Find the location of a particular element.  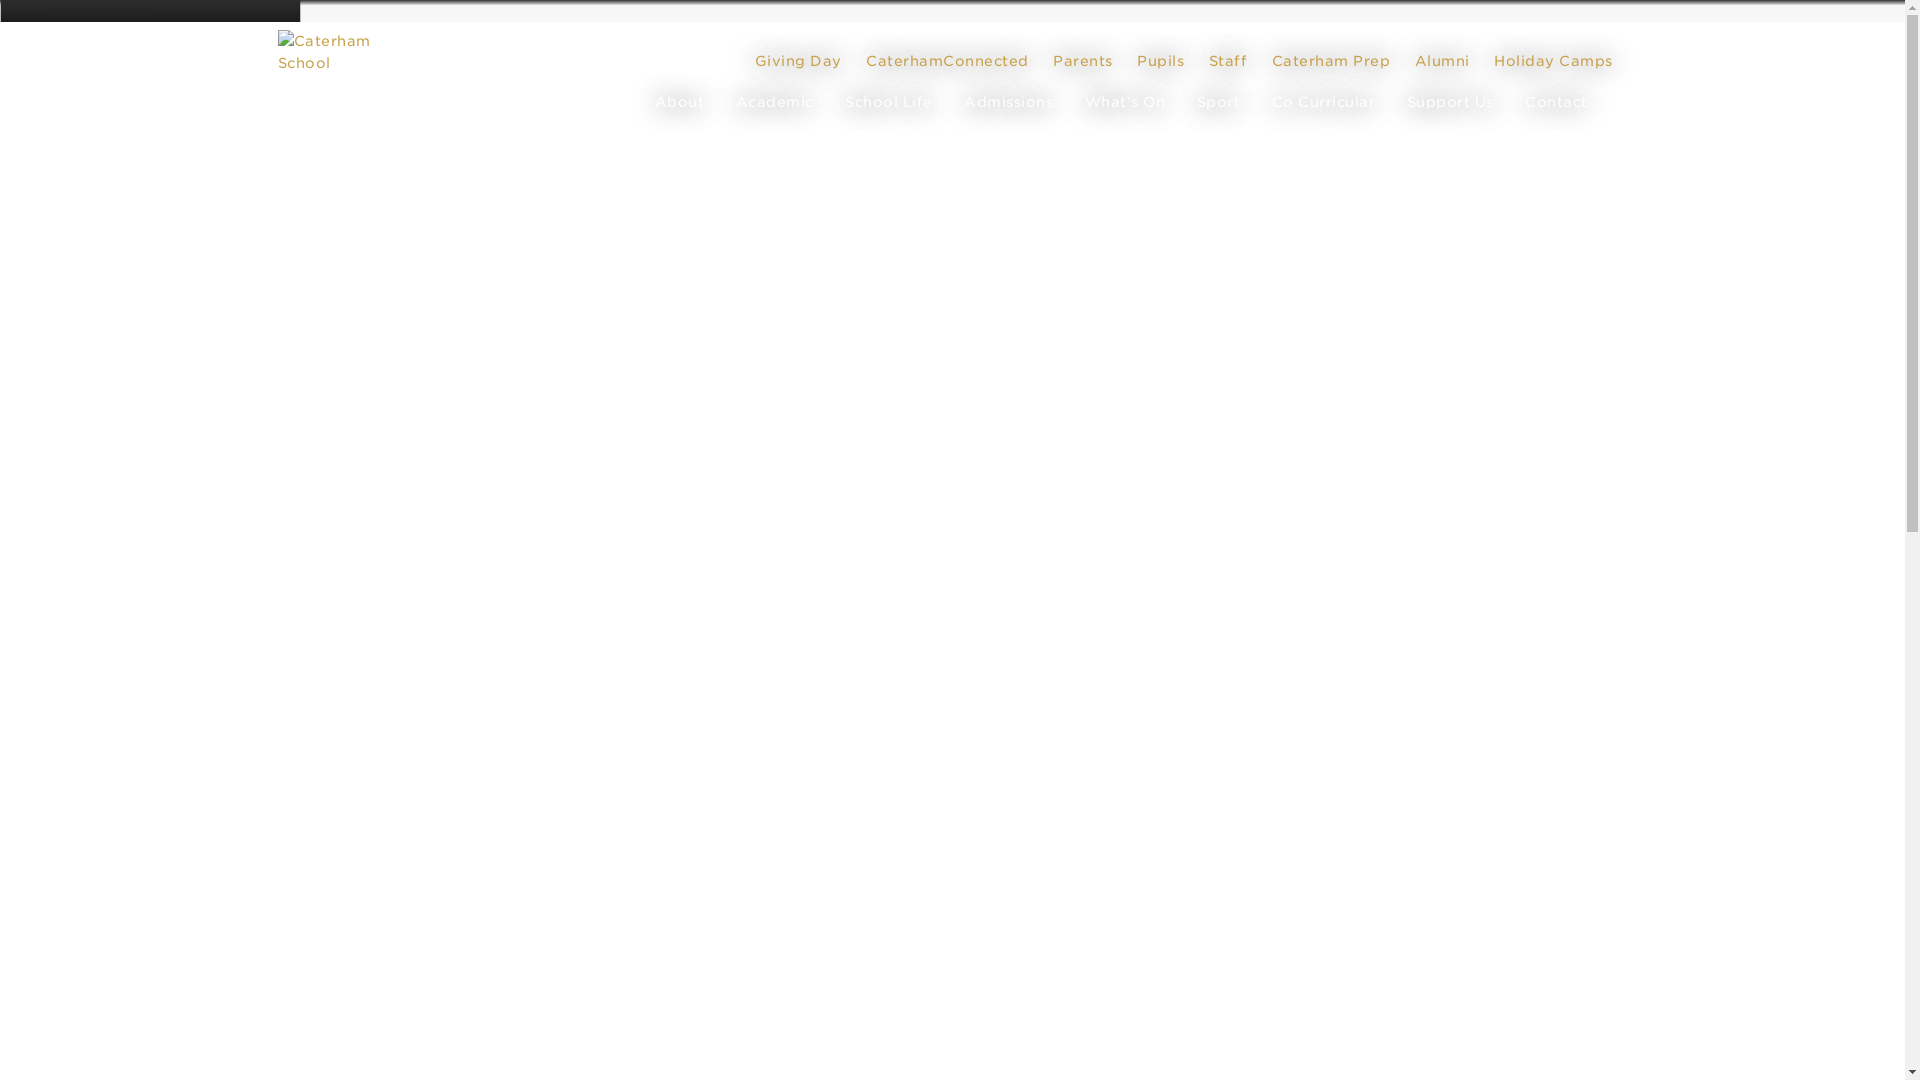

School Life is located at coordinates (888, 102).